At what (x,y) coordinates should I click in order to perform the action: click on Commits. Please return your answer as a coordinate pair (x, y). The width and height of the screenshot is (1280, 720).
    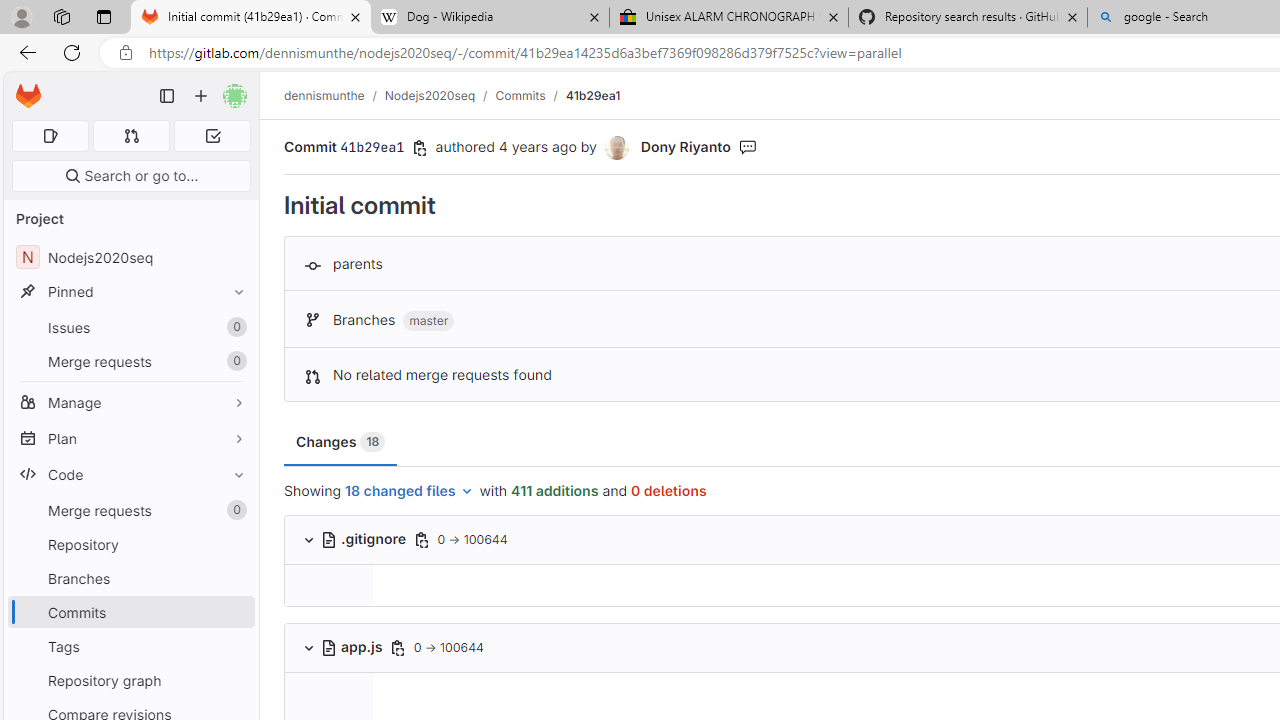
    Looking at the image, I should click on (130, 612).